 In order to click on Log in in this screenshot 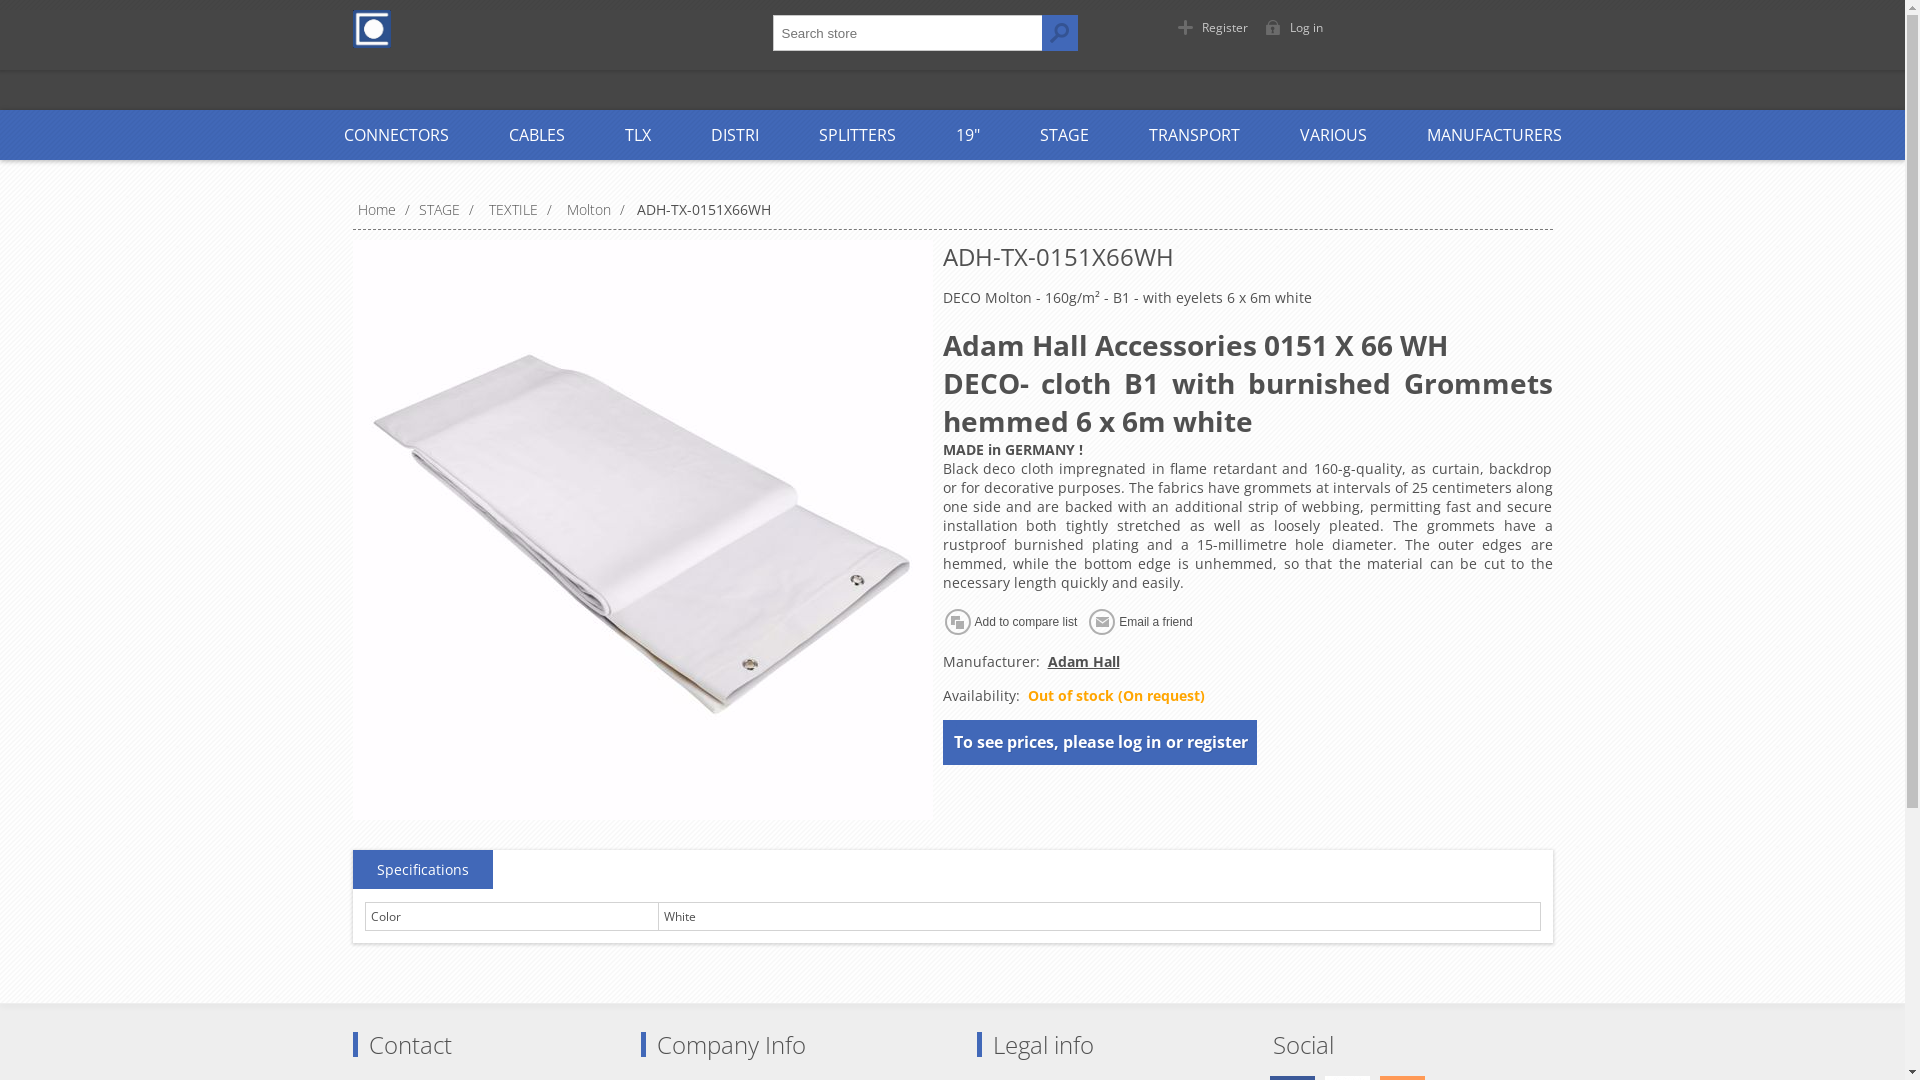, I will do `click(1298, 28)`.